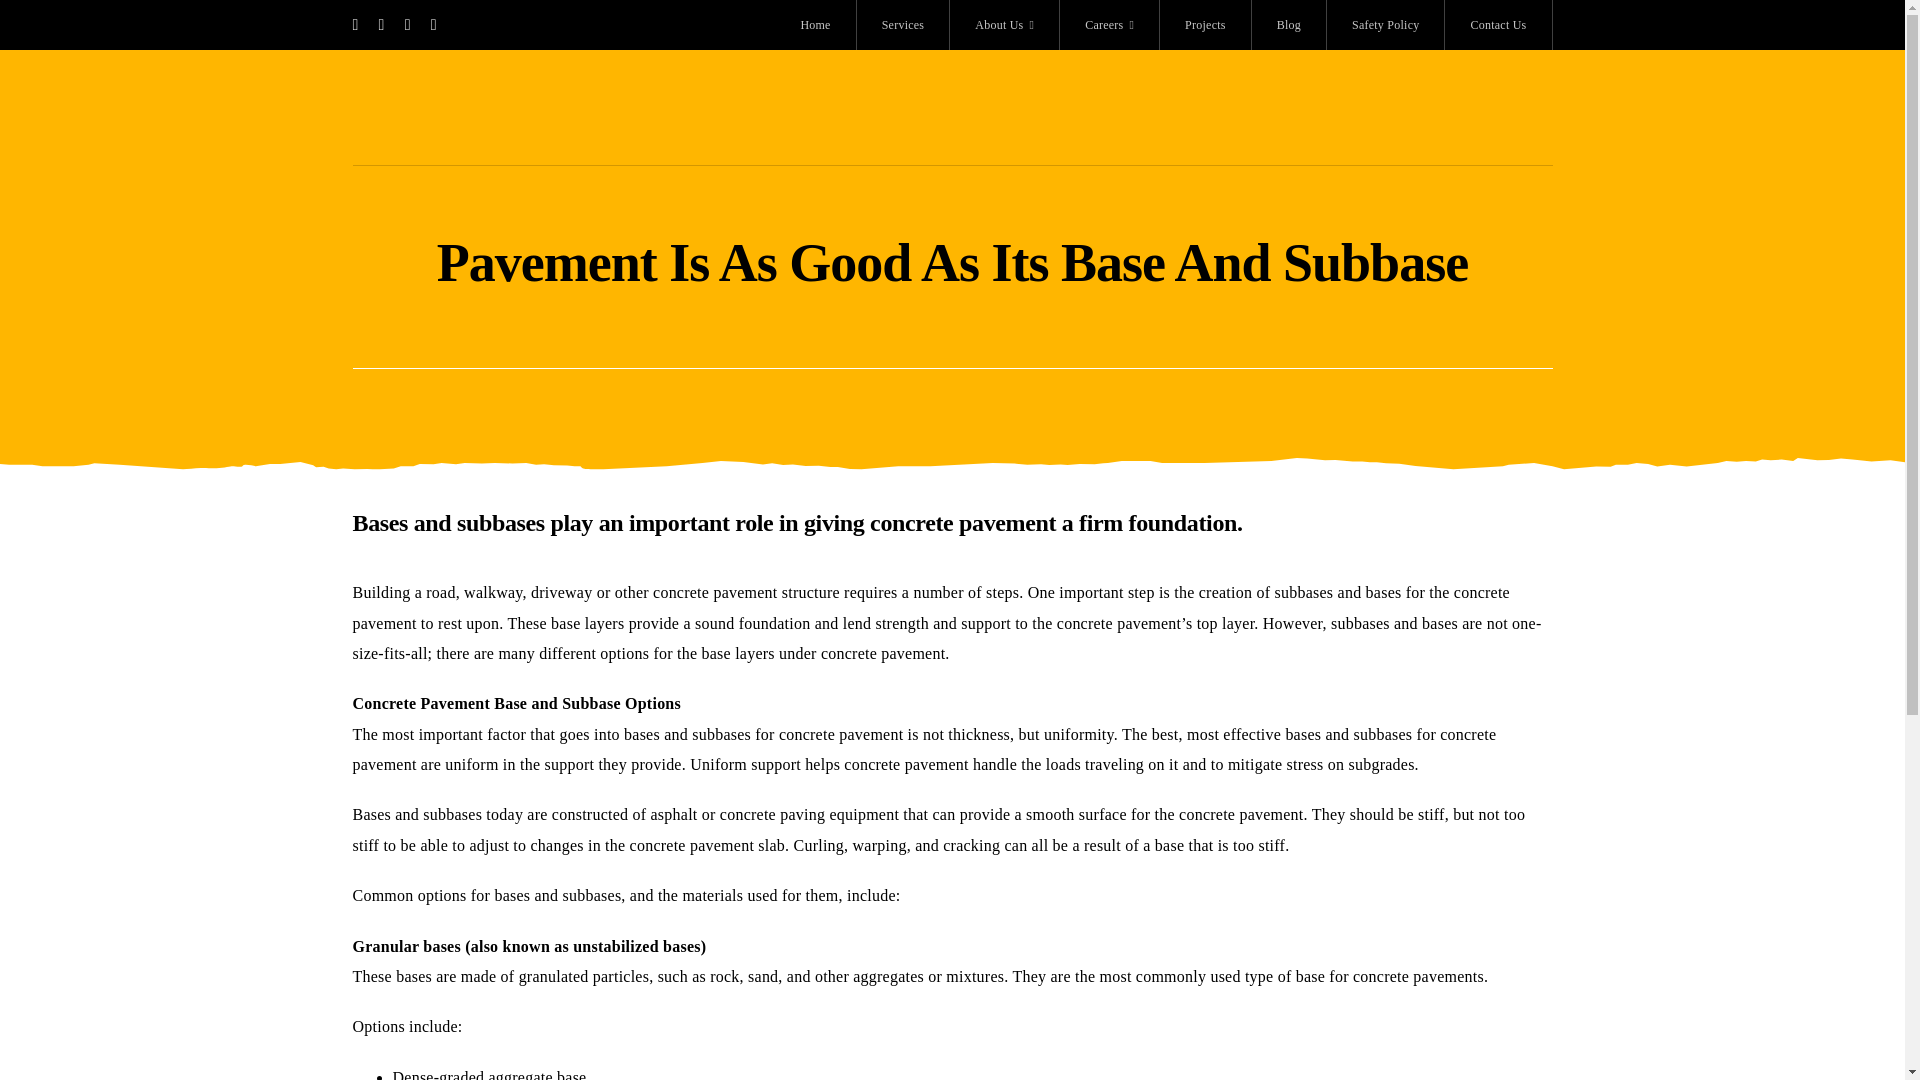 The width and height of the screenshot is (1920, 1080). I want to click on Blog, so click(1288, 24).